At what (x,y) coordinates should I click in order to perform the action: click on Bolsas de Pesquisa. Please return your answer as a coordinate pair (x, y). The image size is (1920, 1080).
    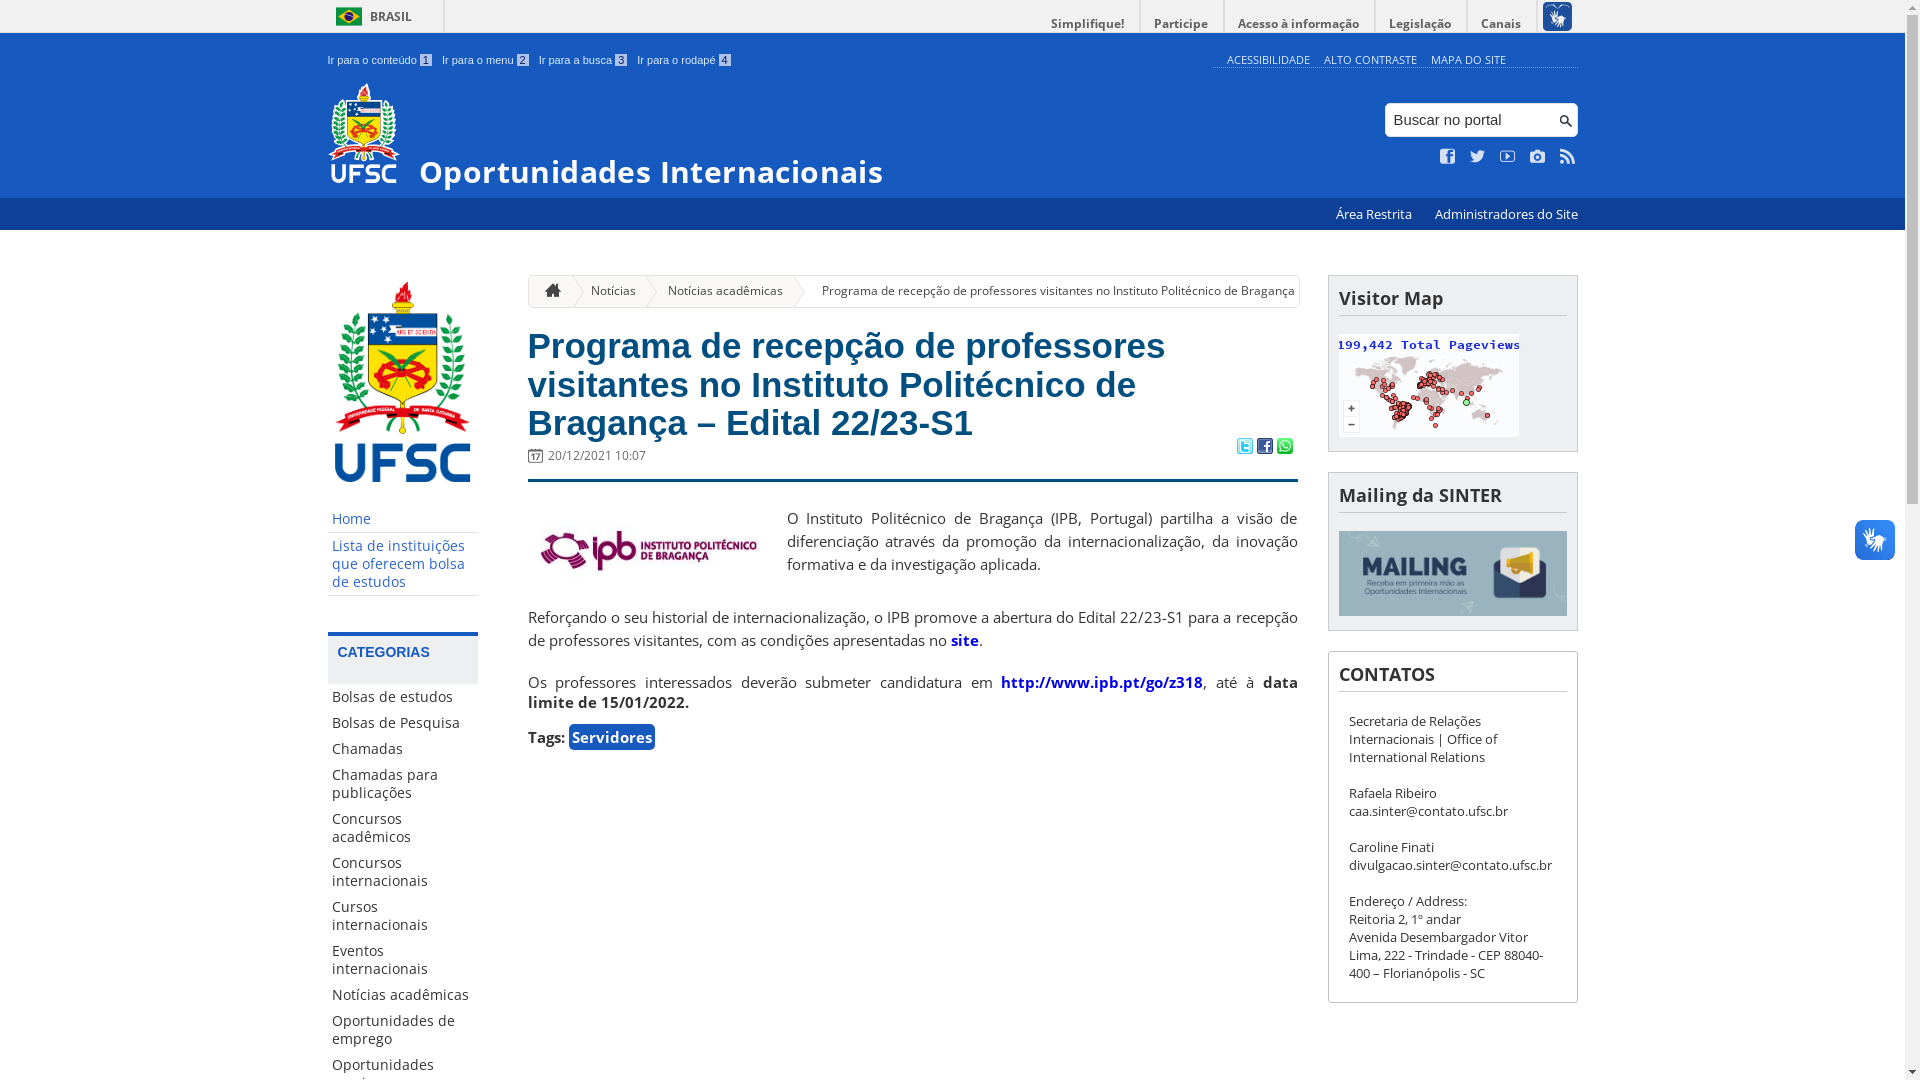
    Looking at the image, I should click on (403, 723).